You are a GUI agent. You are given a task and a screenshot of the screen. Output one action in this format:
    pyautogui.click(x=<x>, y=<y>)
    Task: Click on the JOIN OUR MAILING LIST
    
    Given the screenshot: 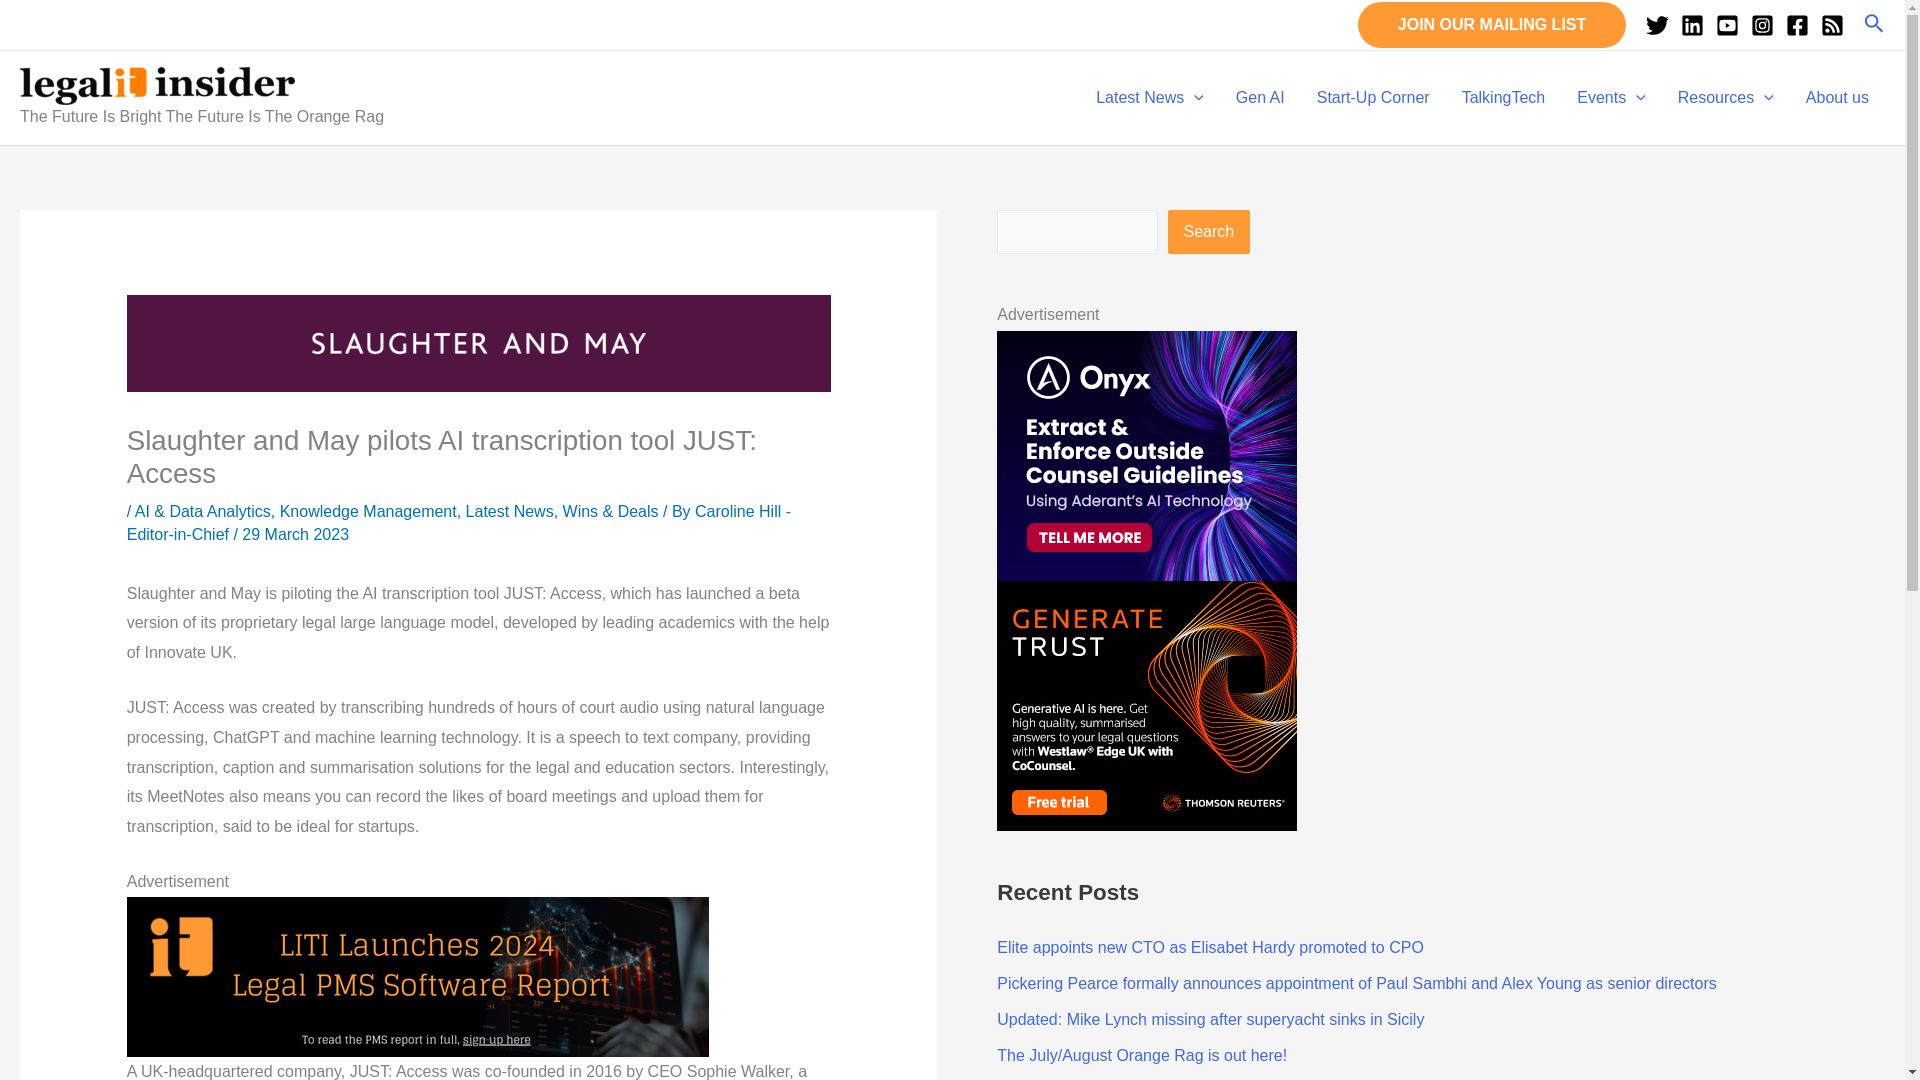 What is the action you would take?
    pyautogui.click(x=1492, y=24)
    